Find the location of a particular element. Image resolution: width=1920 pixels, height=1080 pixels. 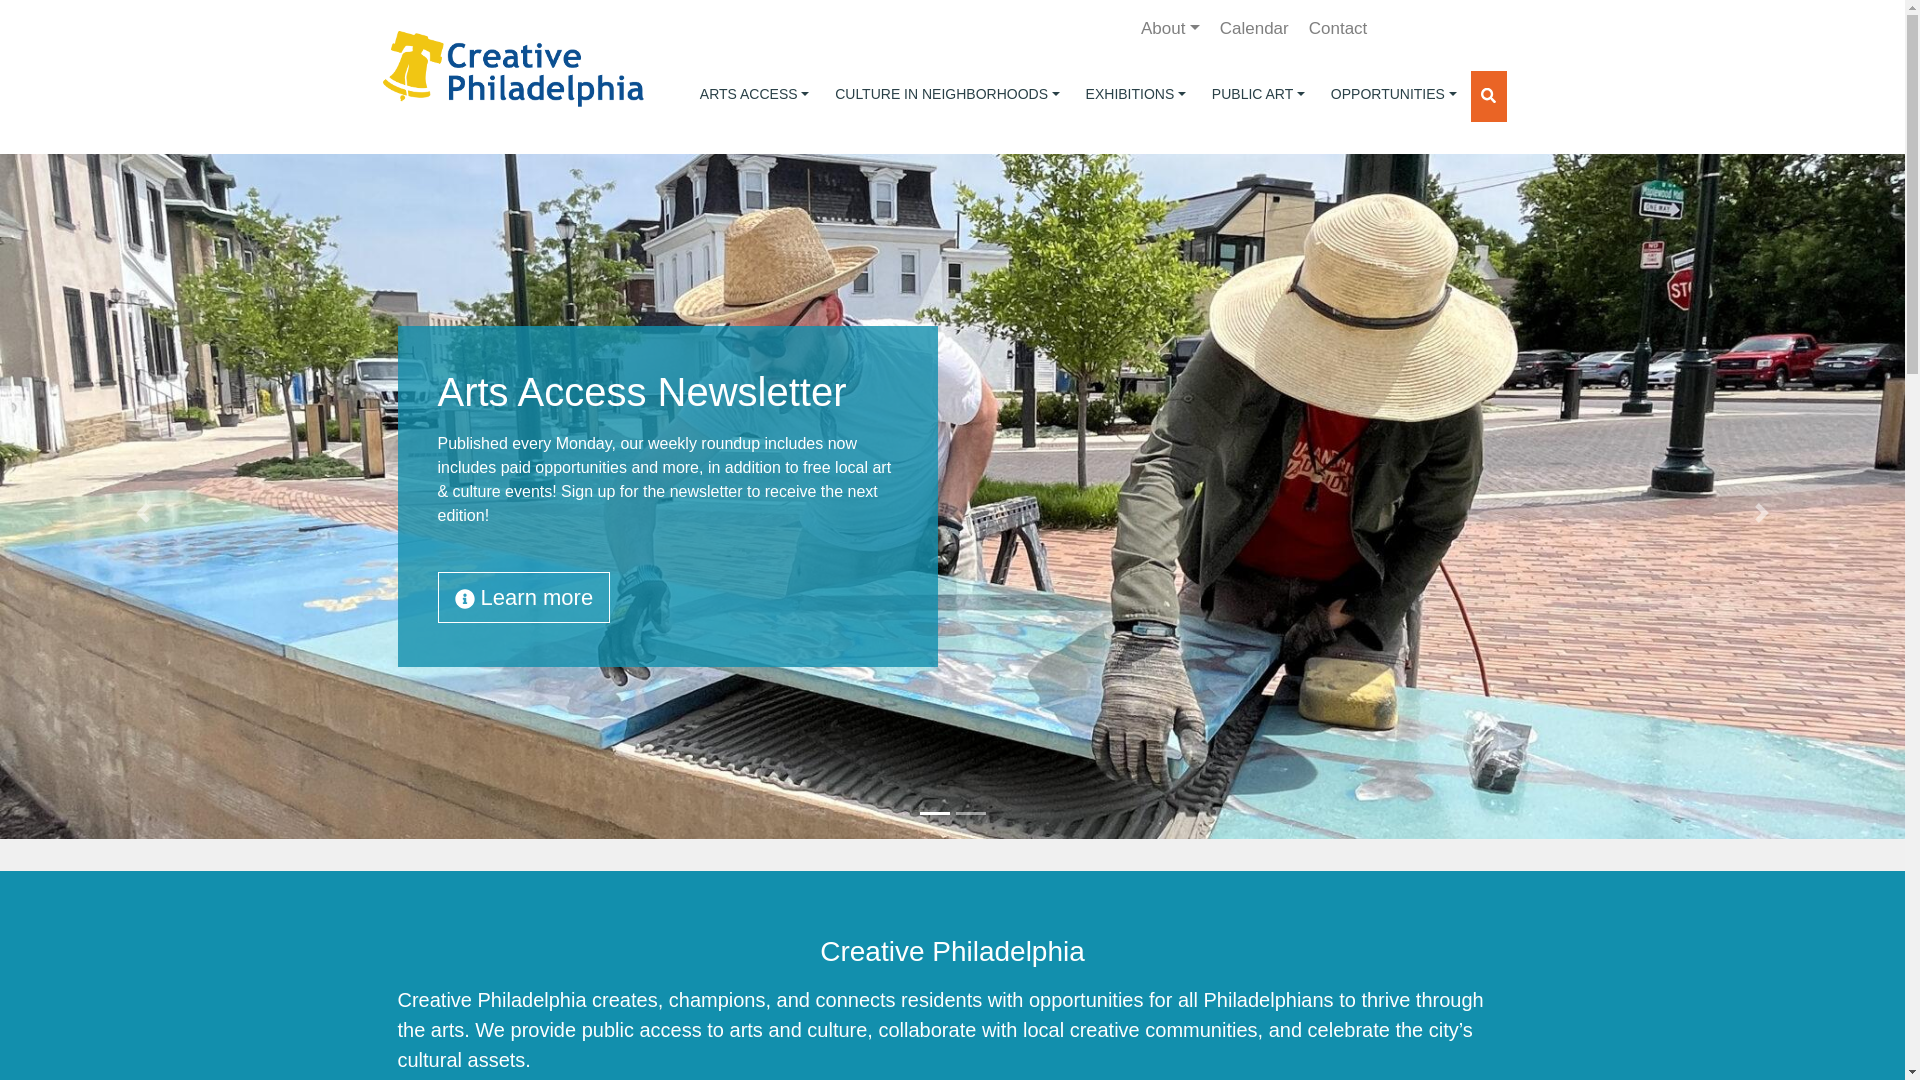

Calendar is located at coordinates (1254, 28).